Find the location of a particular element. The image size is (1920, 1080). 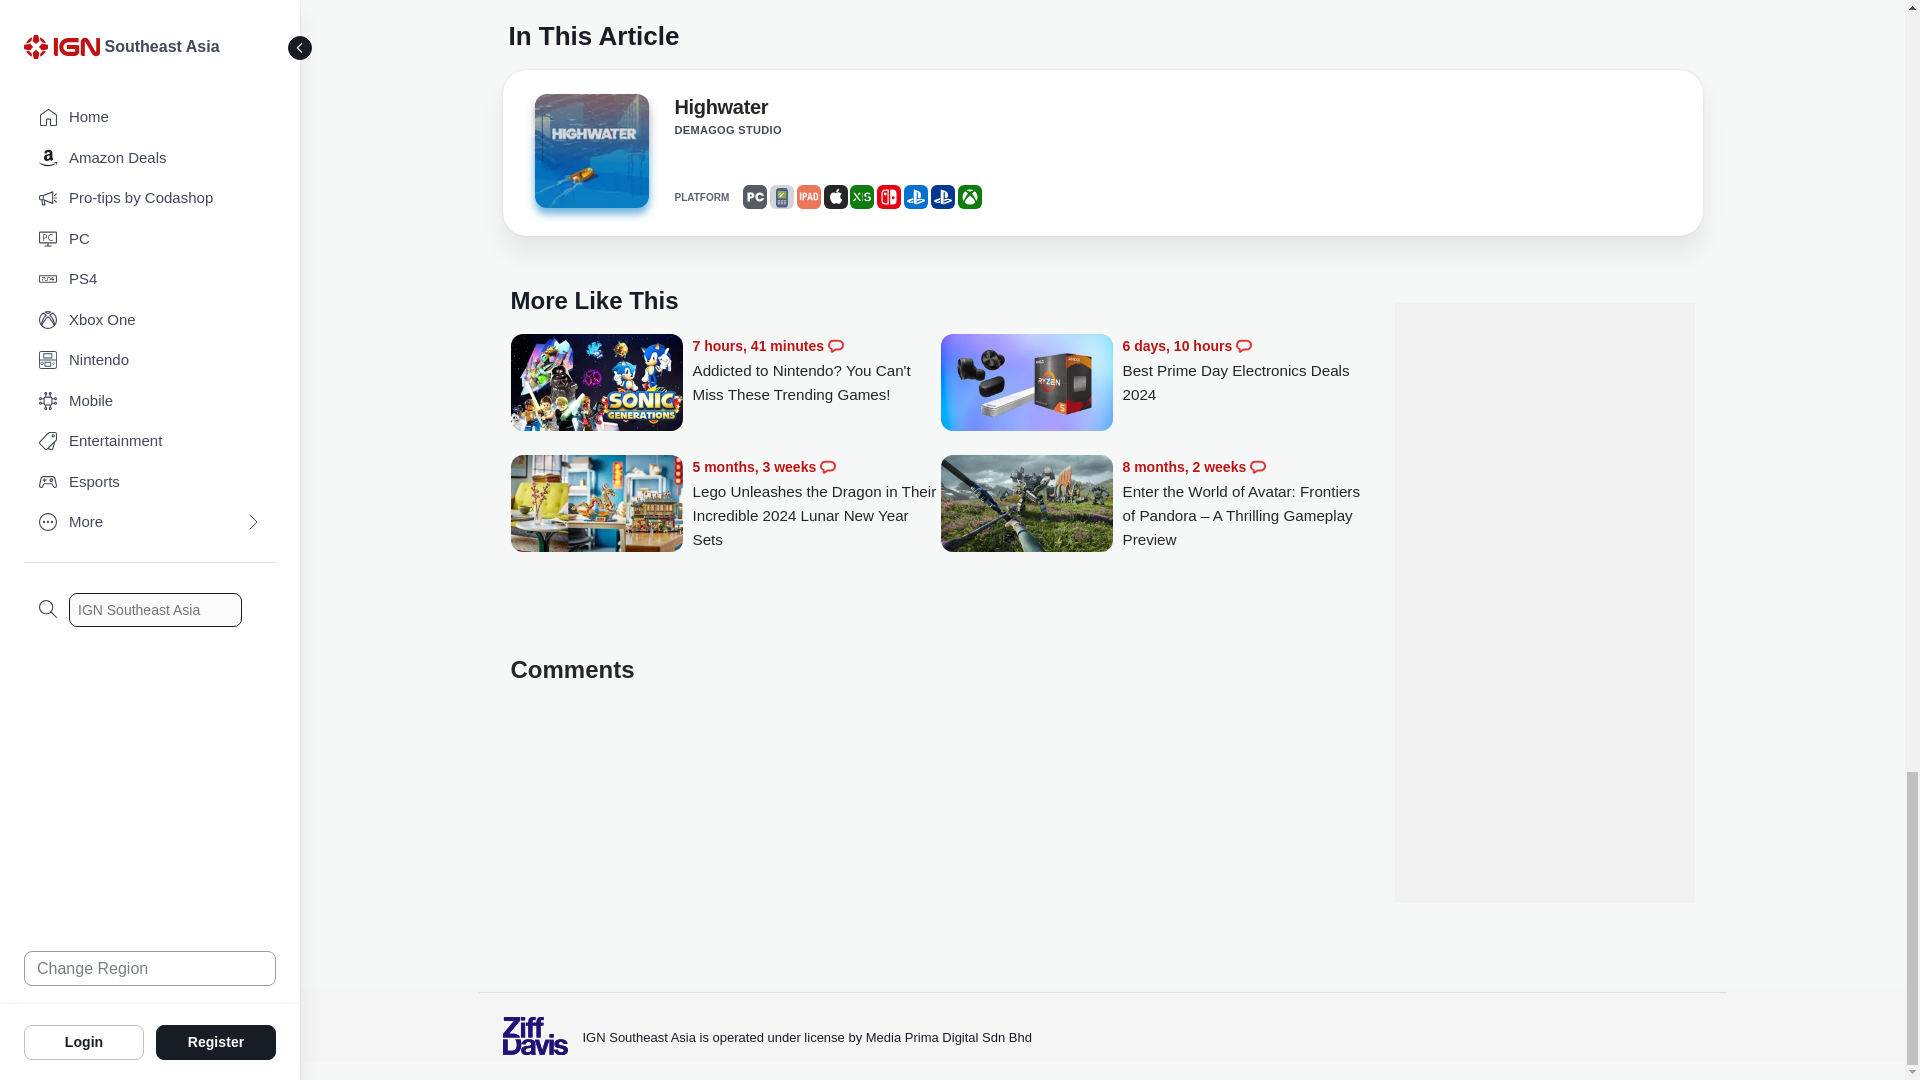

Highwater is located at coordinates (590, 150).